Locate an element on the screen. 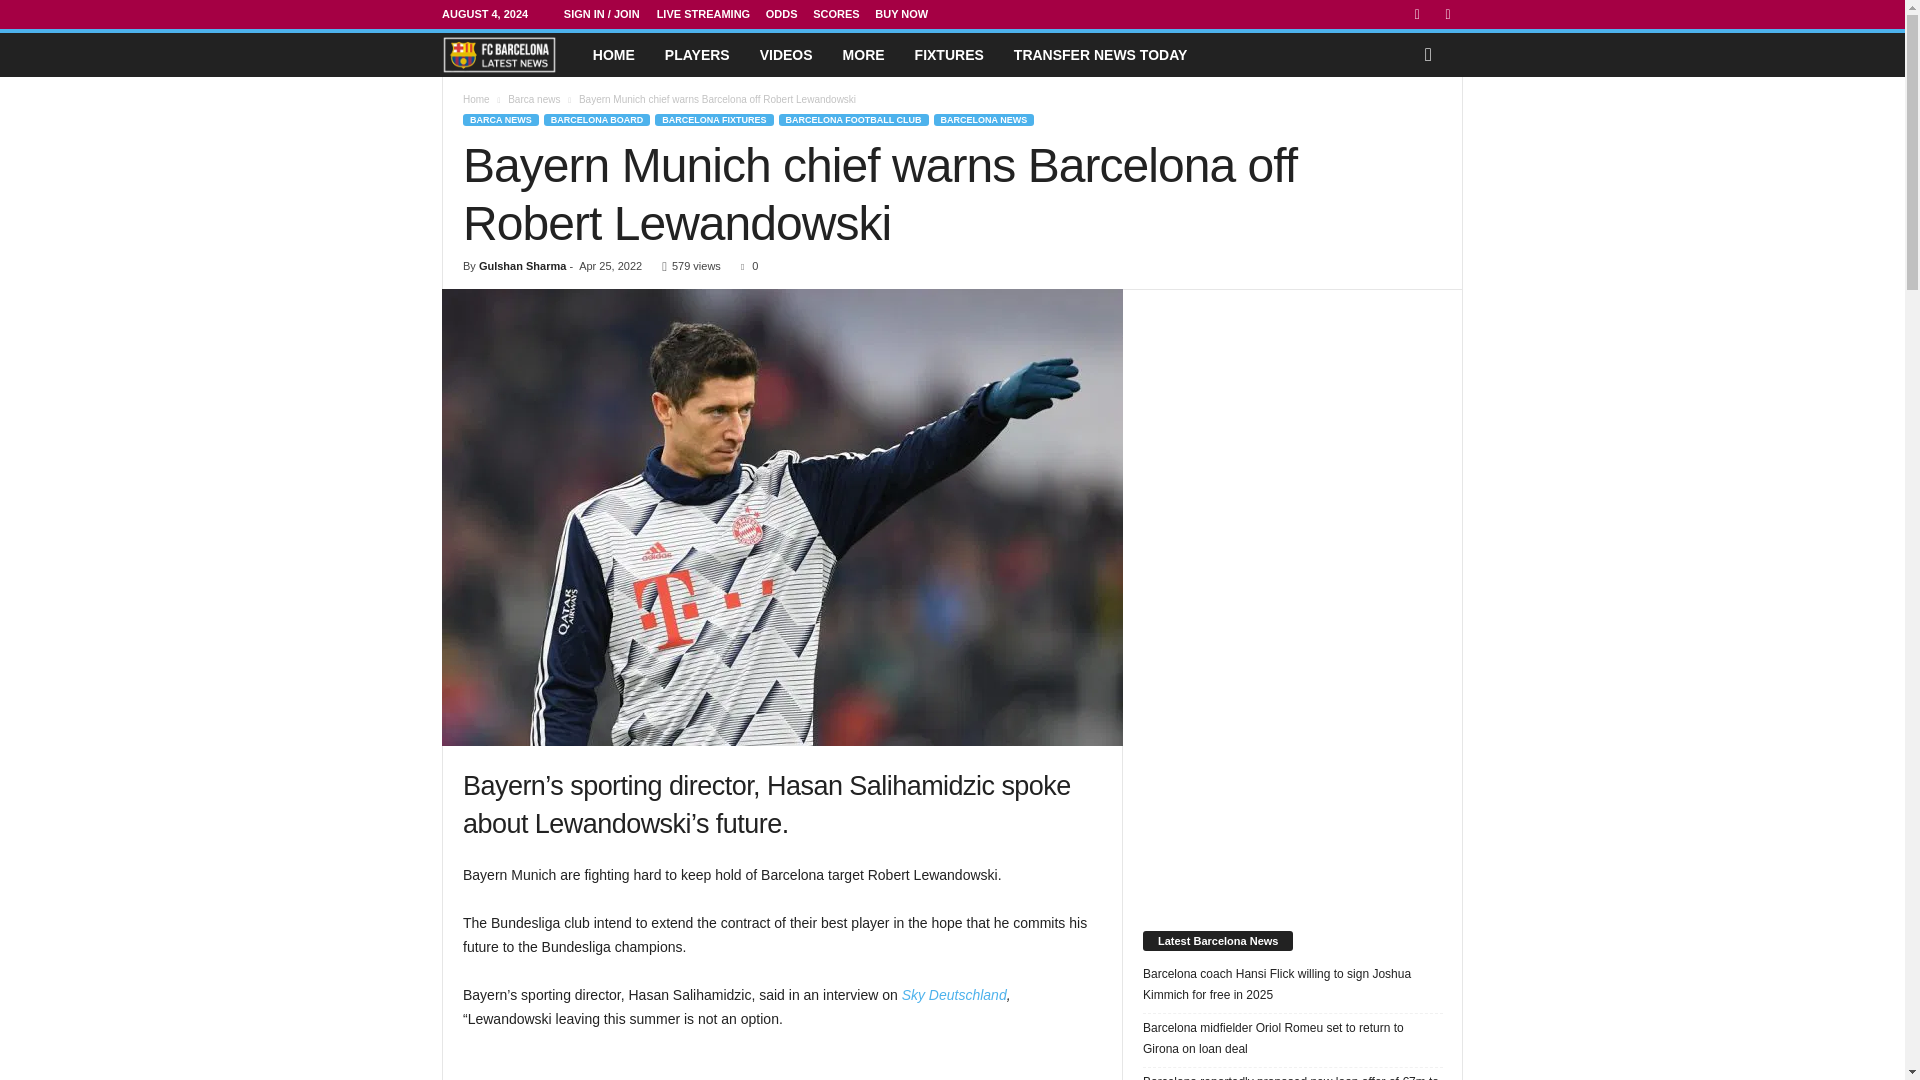 This screenshot has height=1080, width=1920. SCORES is located at coordinates (844, 14).